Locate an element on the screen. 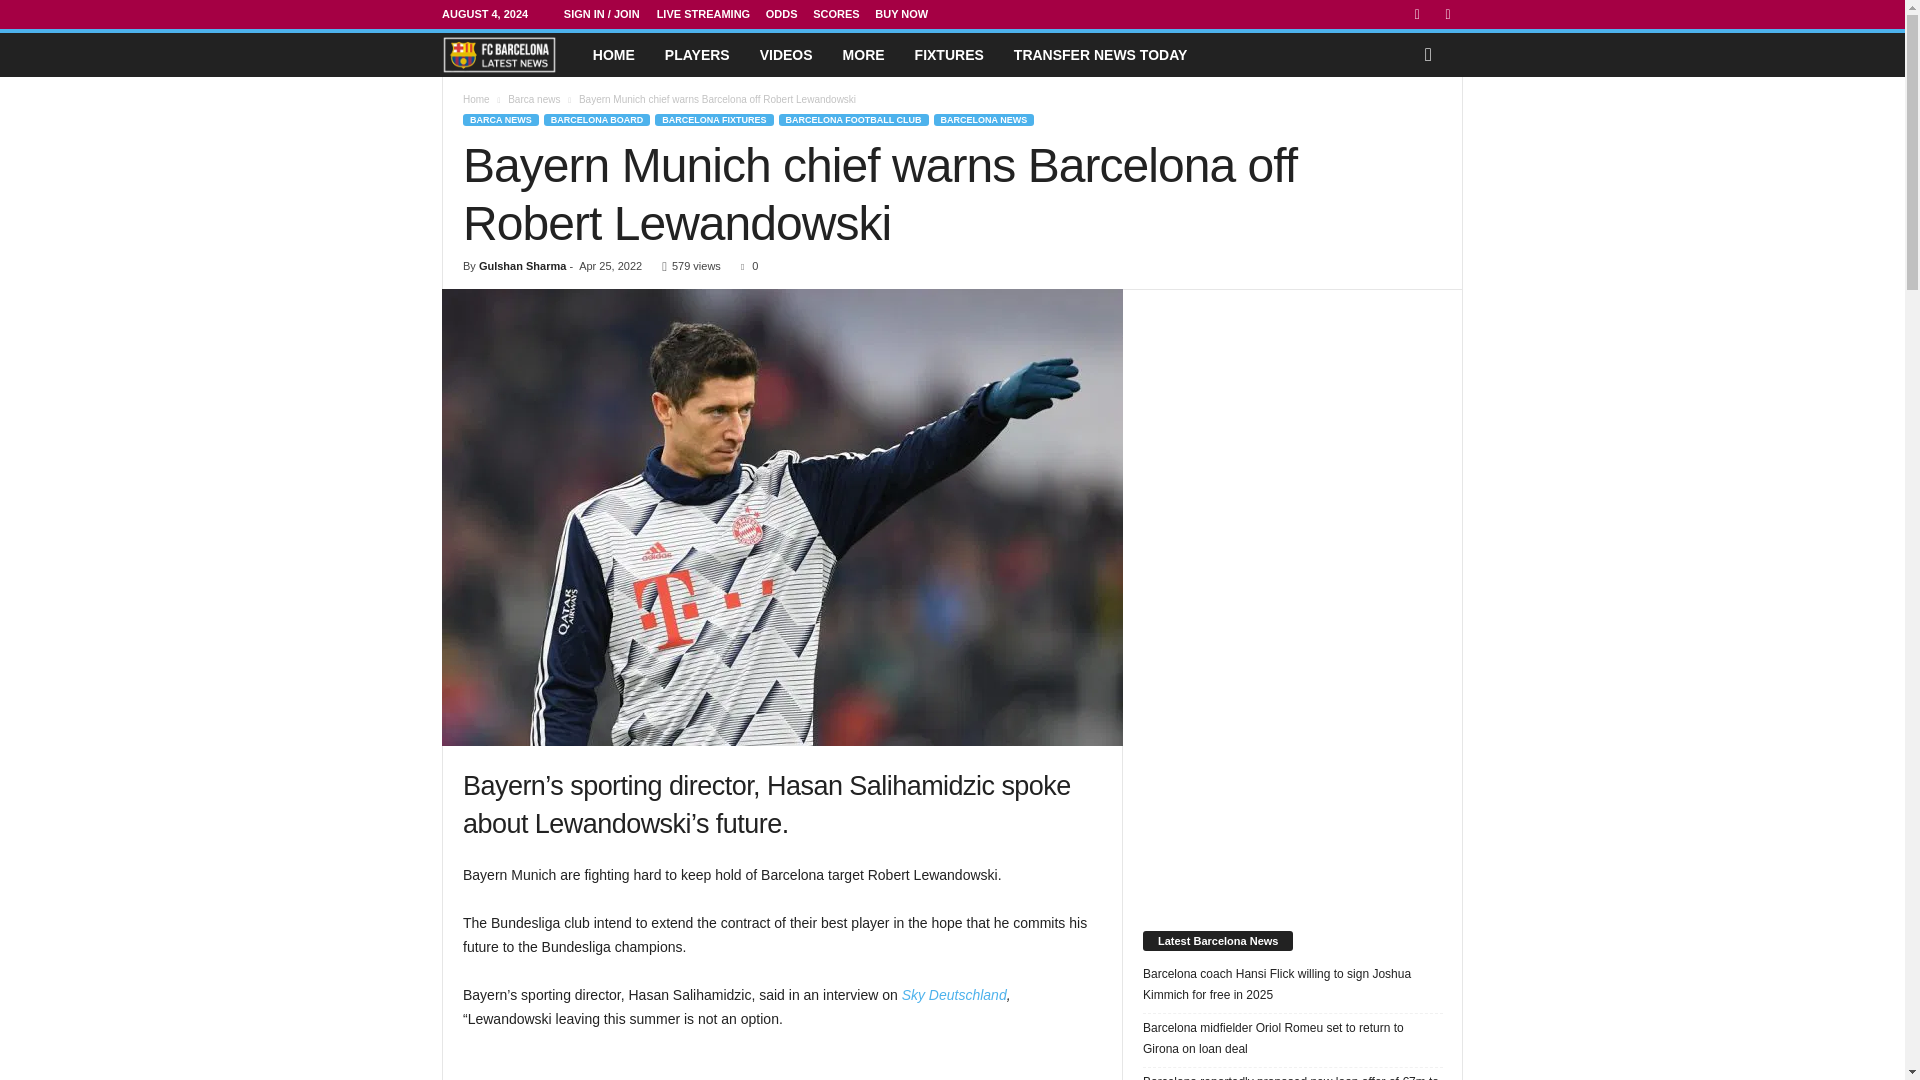 This screenshot has height=1080, width=1920. SCORES is located at coordinates (844, 14).